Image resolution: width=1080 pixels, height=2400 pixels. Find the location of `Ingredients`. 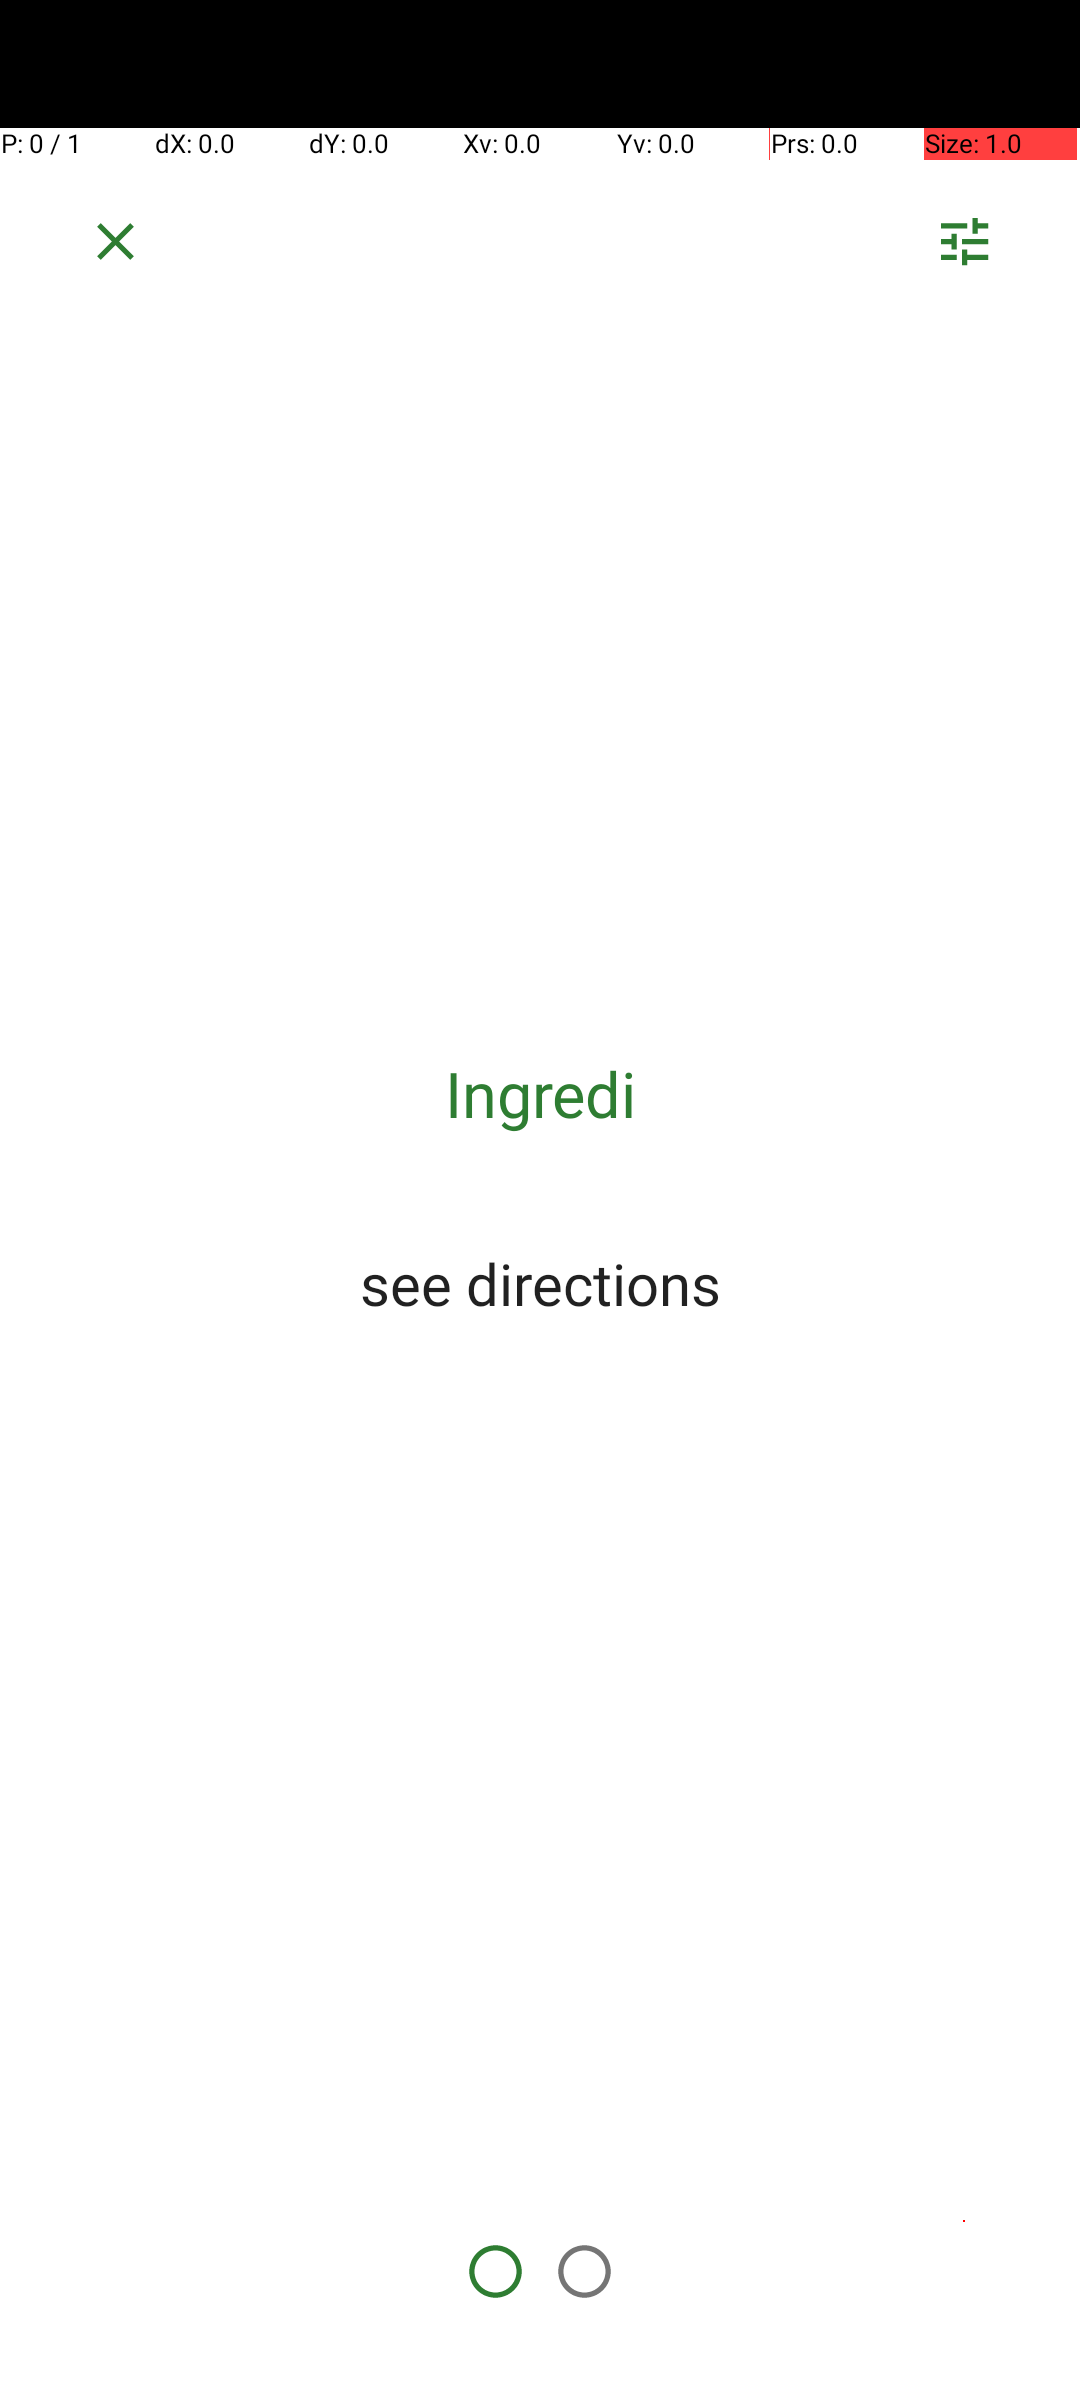

Ingredients is located at coordinates (540, 1094).